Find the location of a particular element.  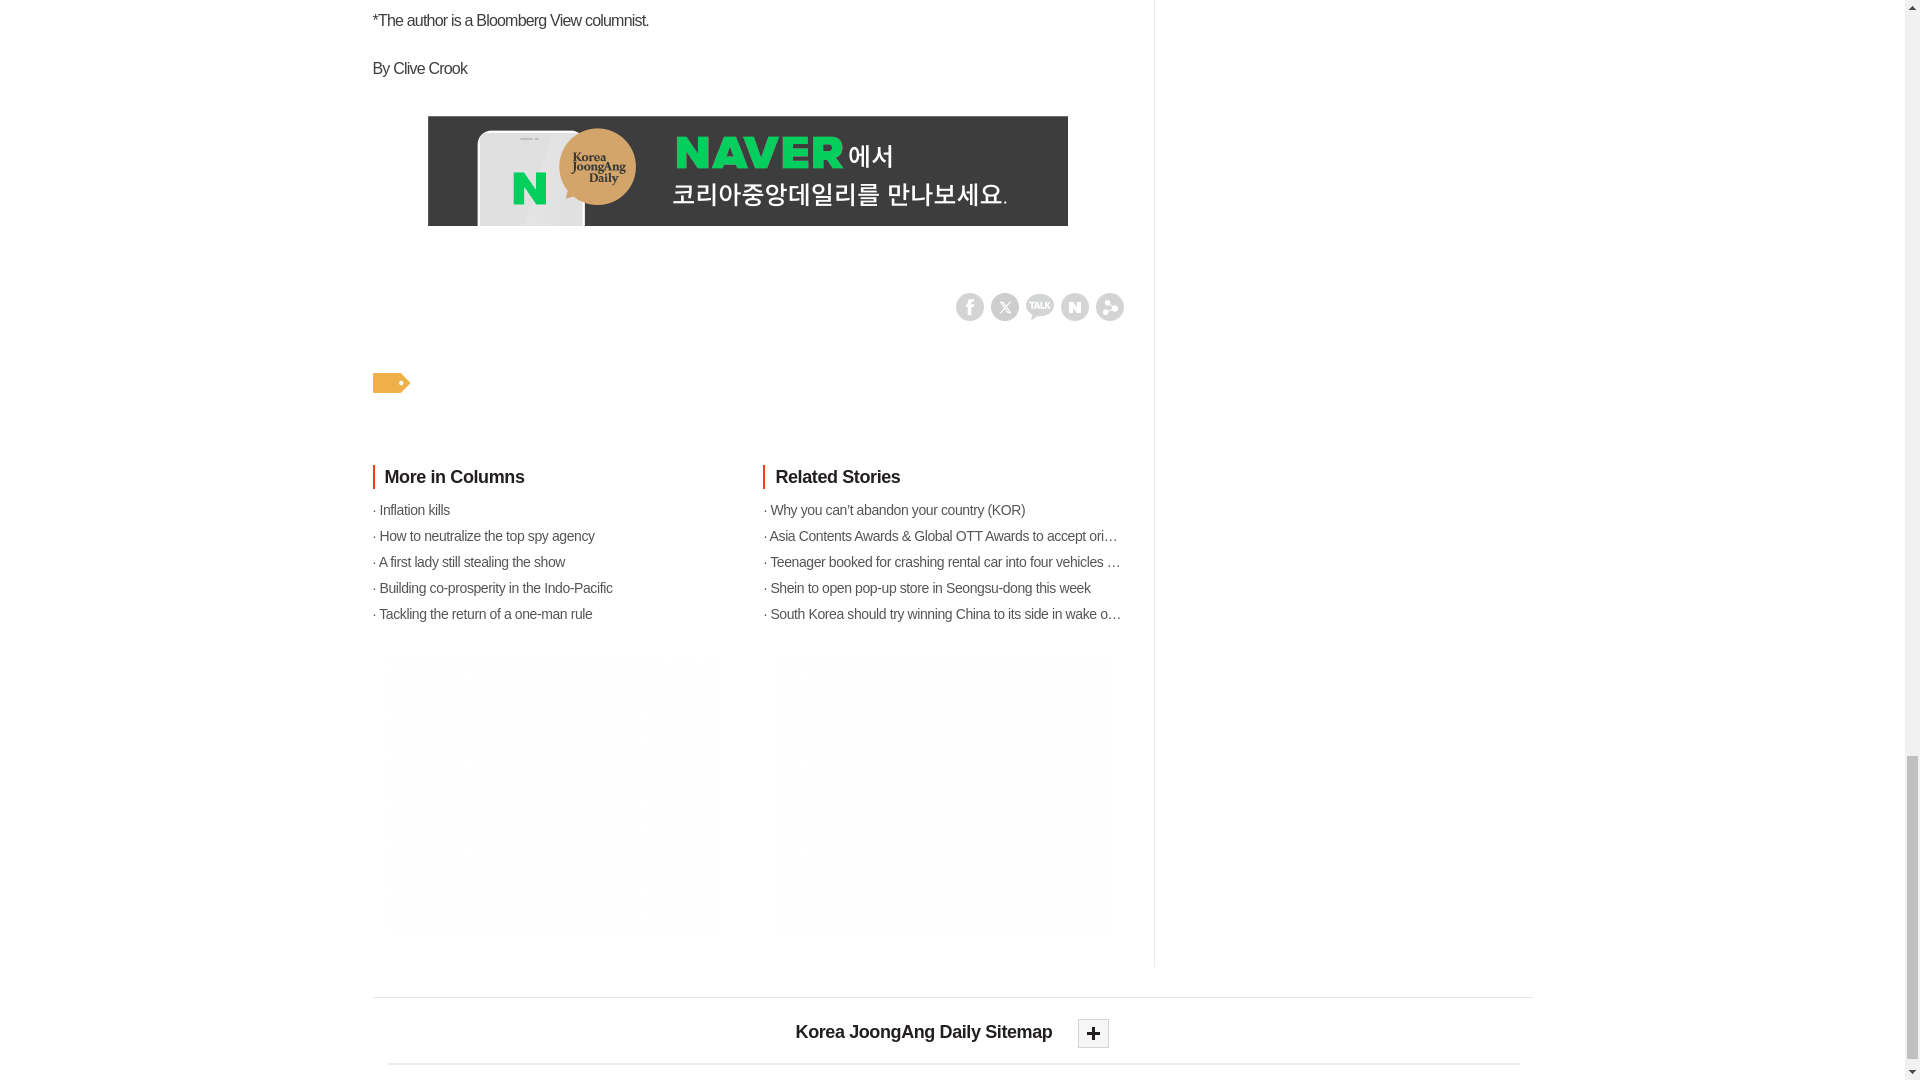

Share to Facebook New Window is located at coordinates (970, 306).